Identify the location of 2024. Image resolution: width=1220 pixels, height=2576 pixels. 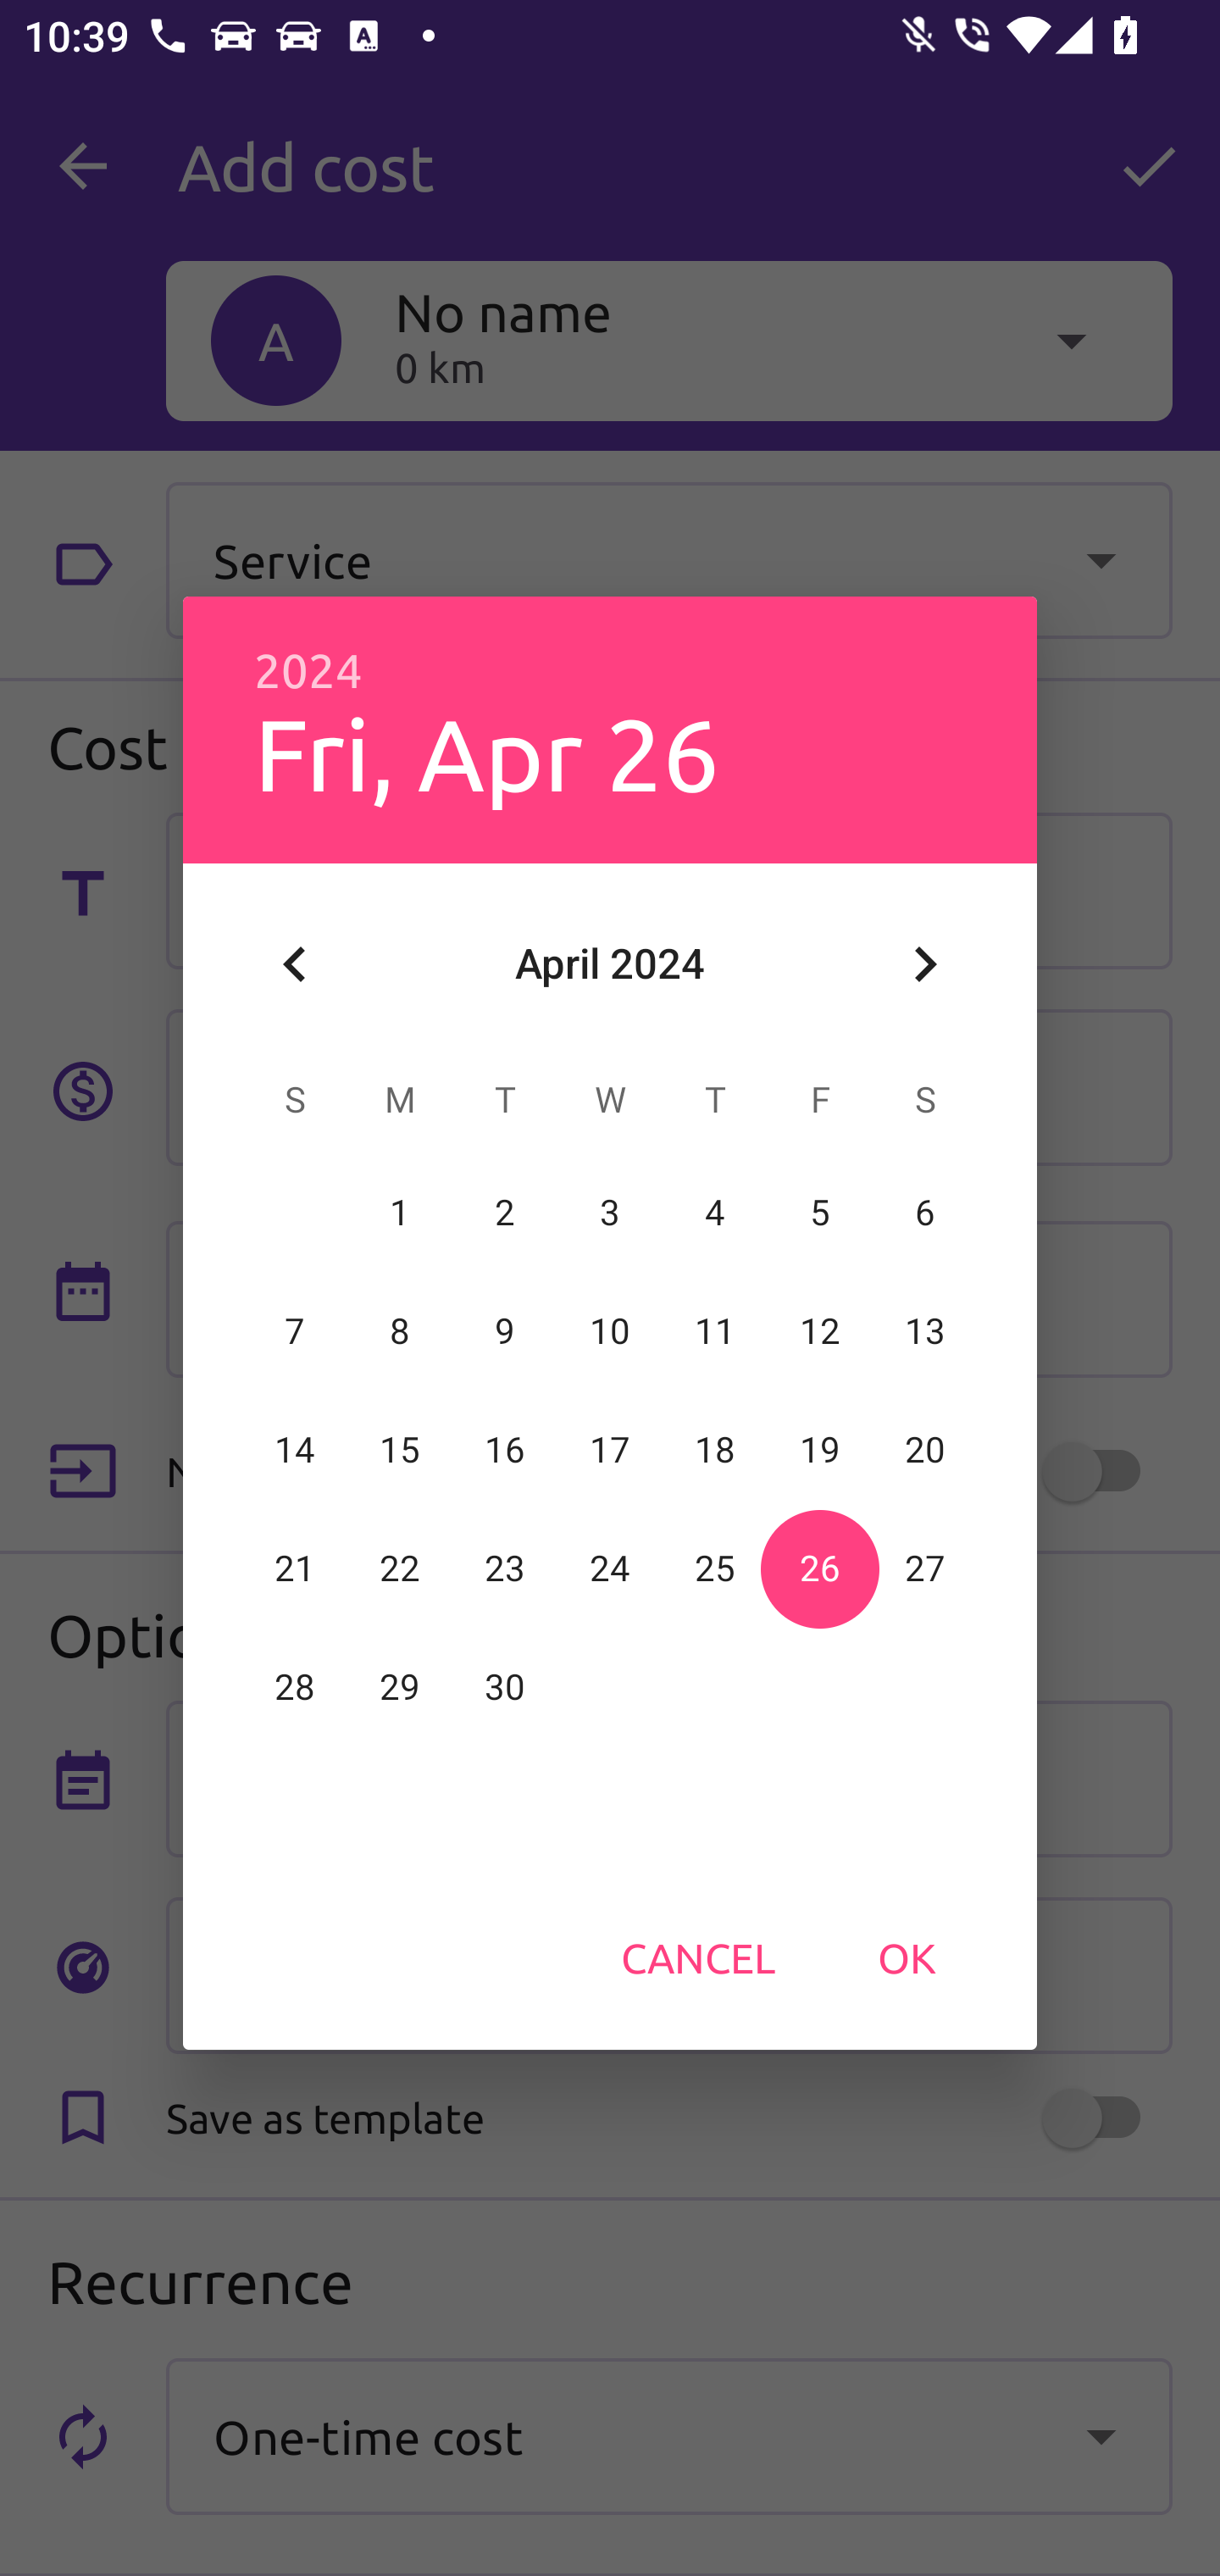
(308, 671).